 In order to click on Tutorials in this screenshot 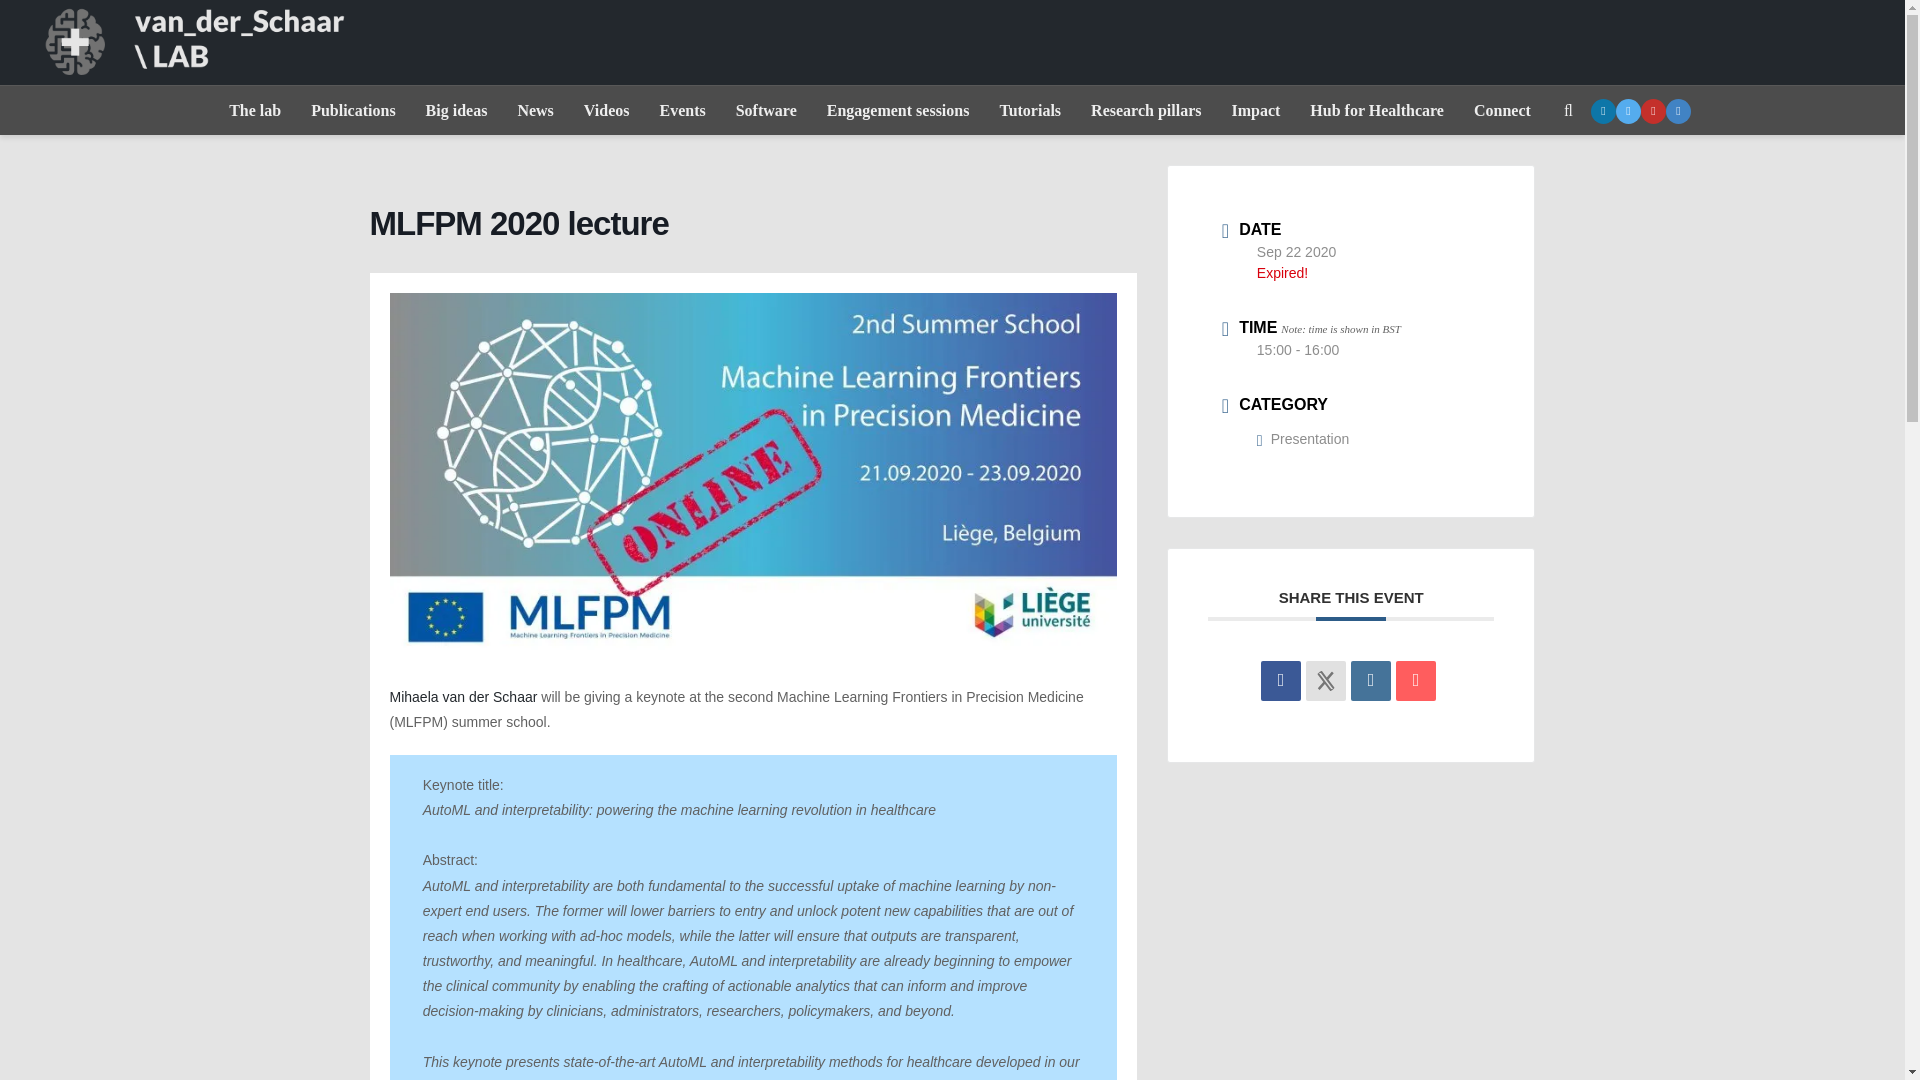, I will do `click(1029, 111)`.